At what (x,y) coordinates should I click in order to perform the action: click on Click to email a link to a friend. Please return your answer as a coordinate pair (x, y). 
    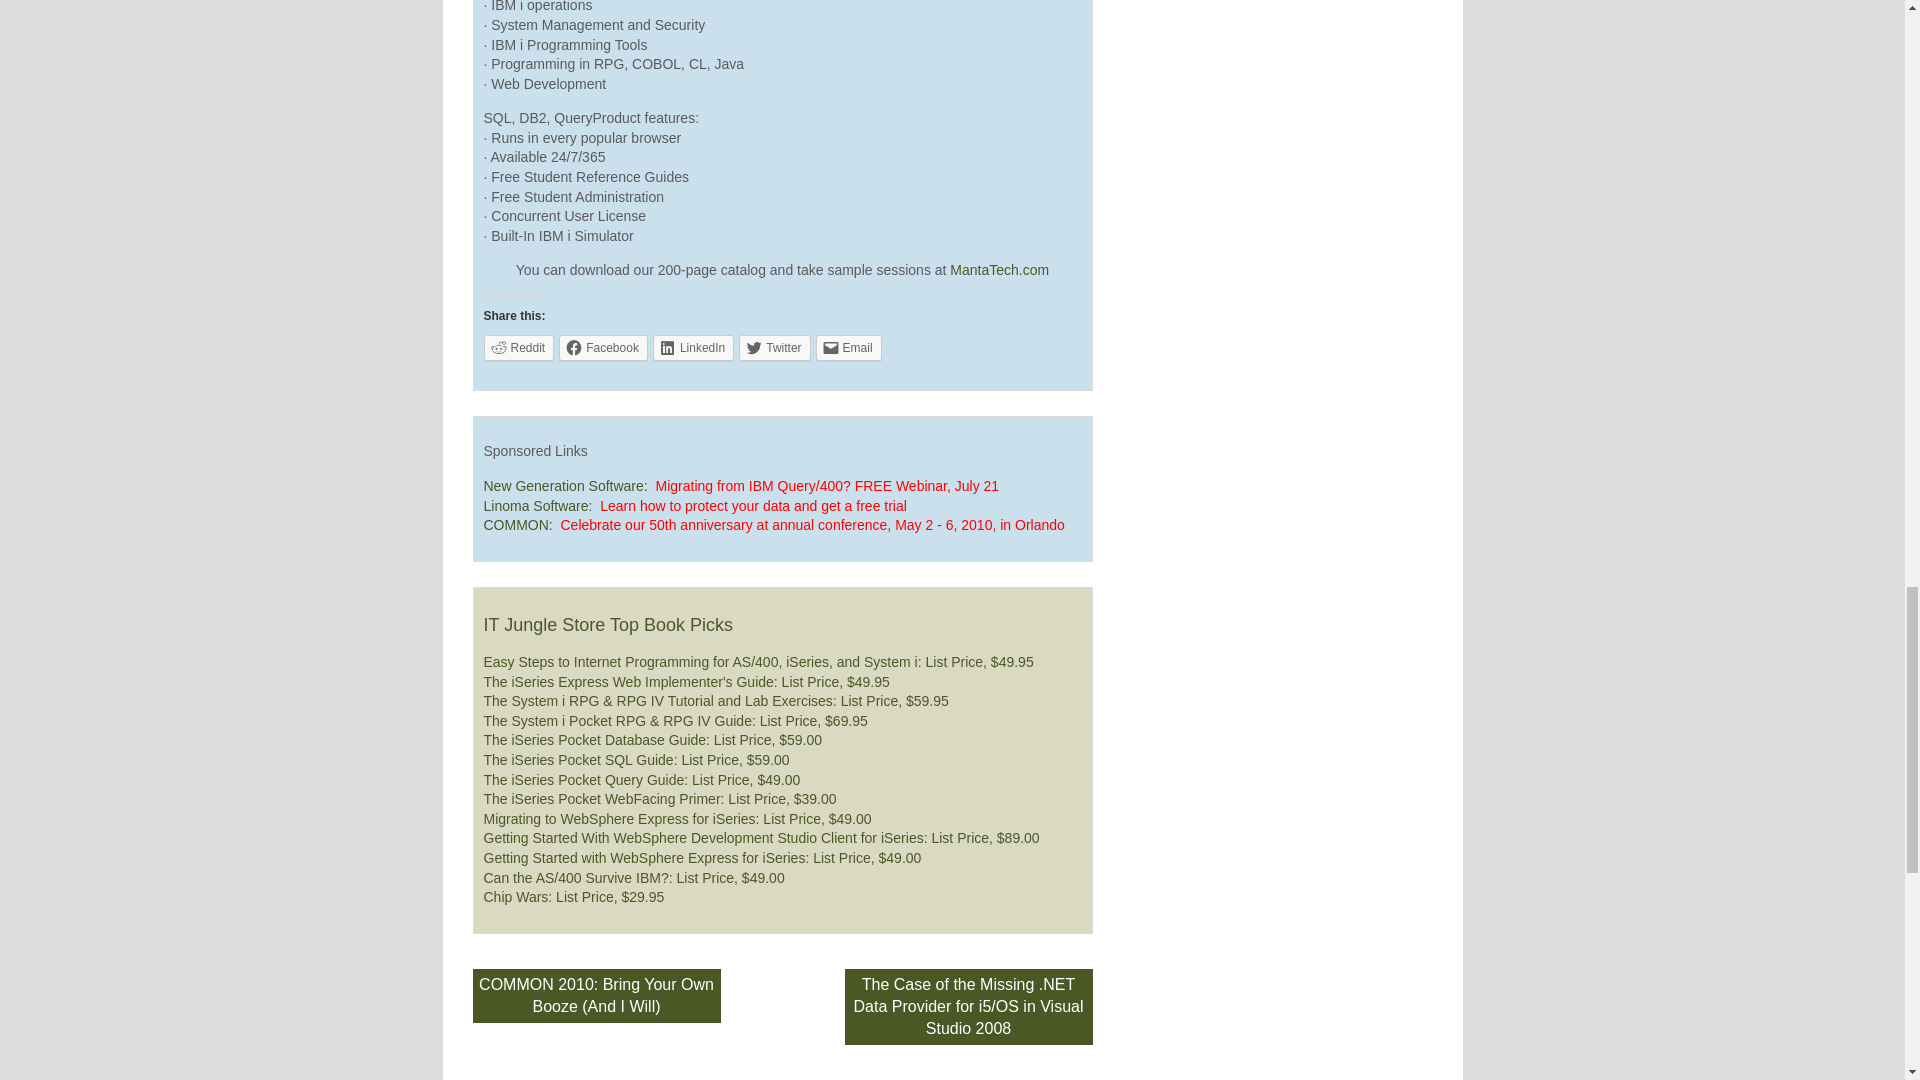
    Looking at the image, I should click on (848, 347).